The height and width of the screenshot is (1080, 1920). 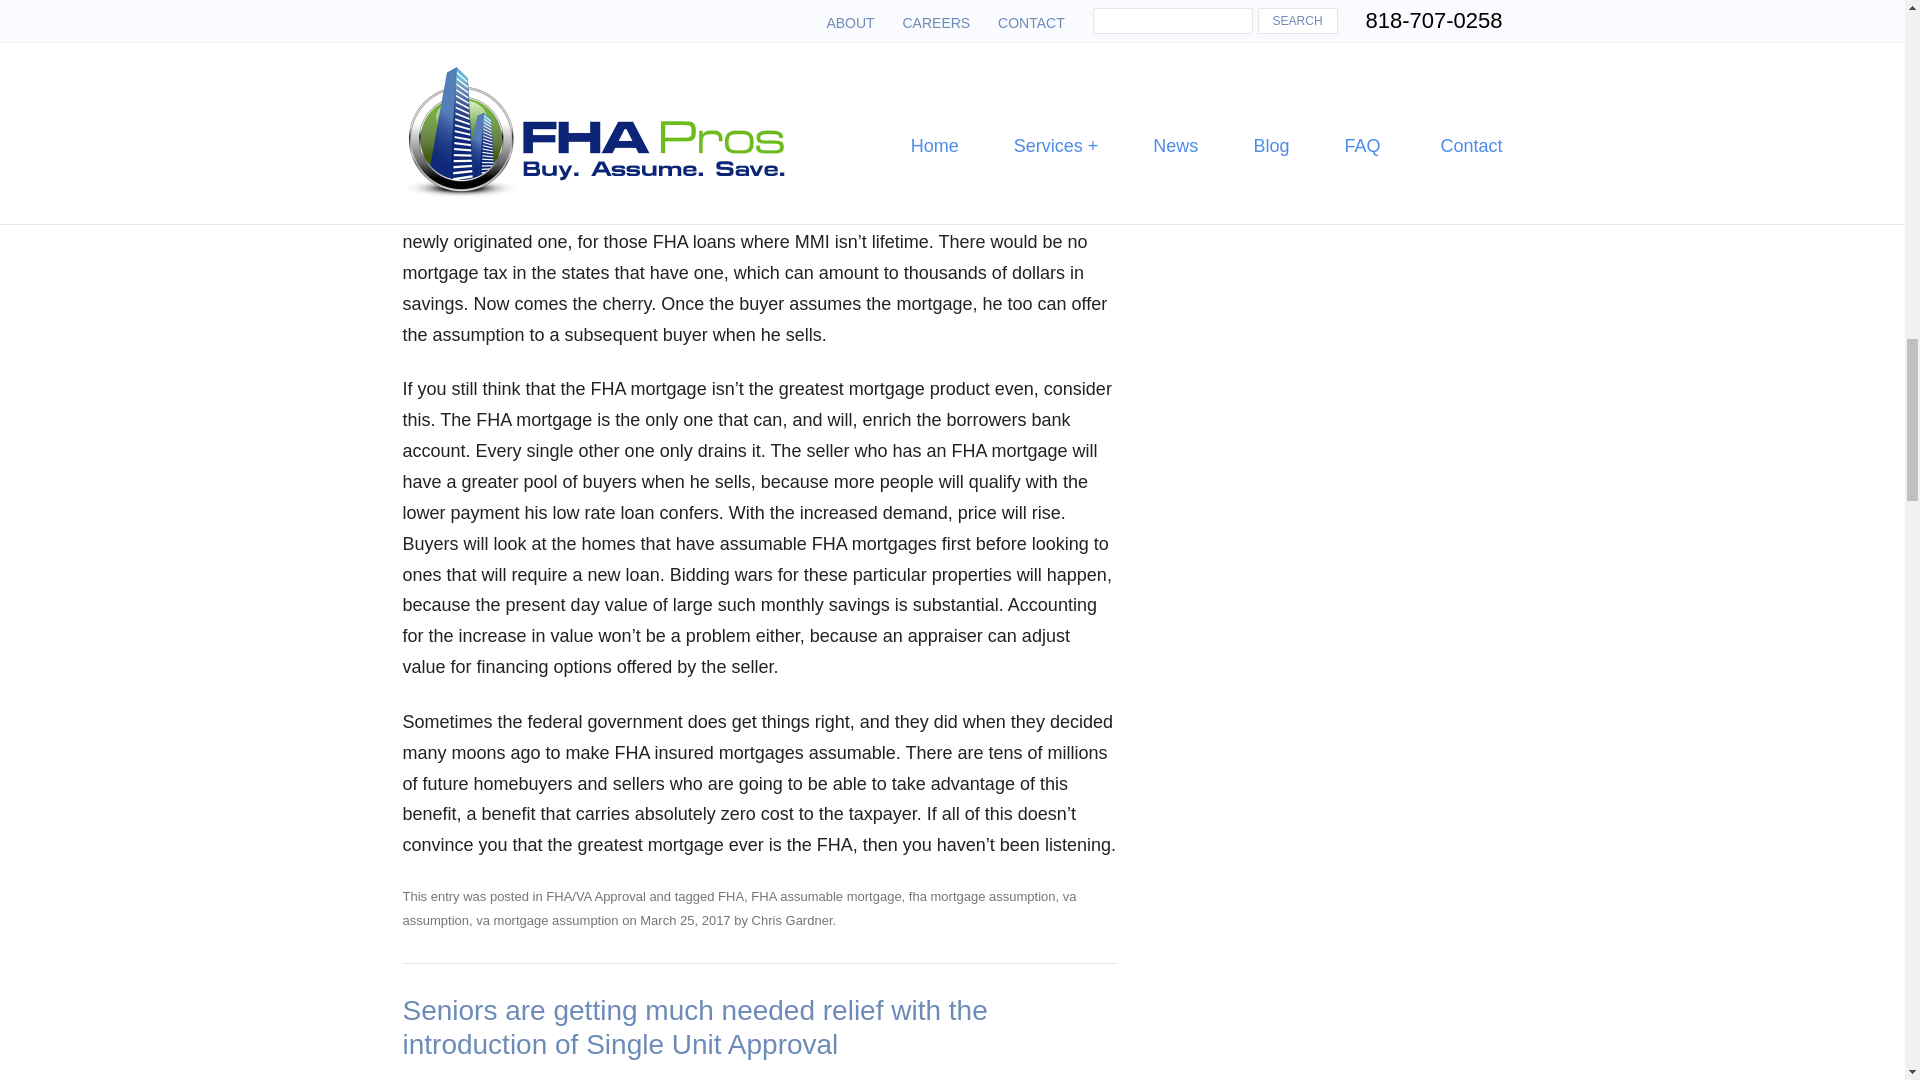 What do you see at coordinates (792, 920) in the screenshot?
I see `View all posts by Chris Gardner` at bounding box center [792, 920].